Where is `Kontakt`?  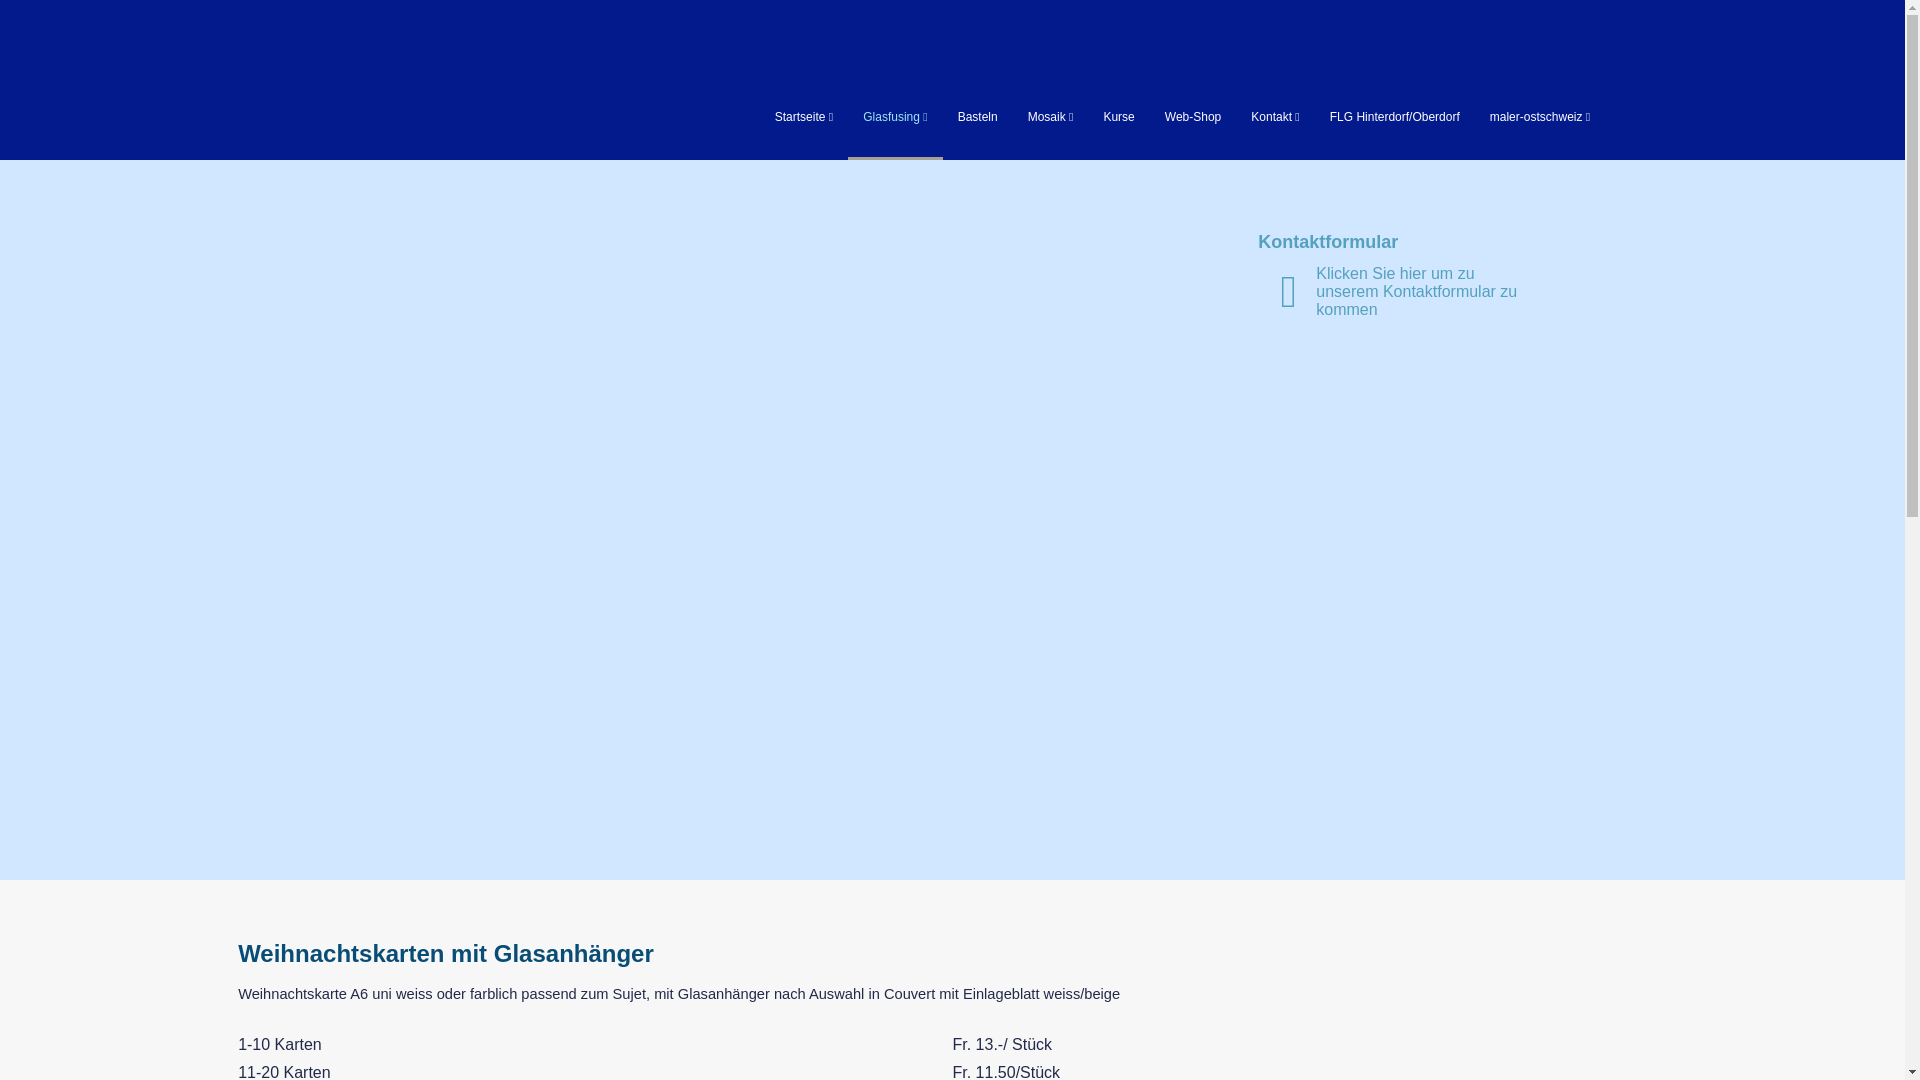
Kontakt is located at coordinates (1275, 117).